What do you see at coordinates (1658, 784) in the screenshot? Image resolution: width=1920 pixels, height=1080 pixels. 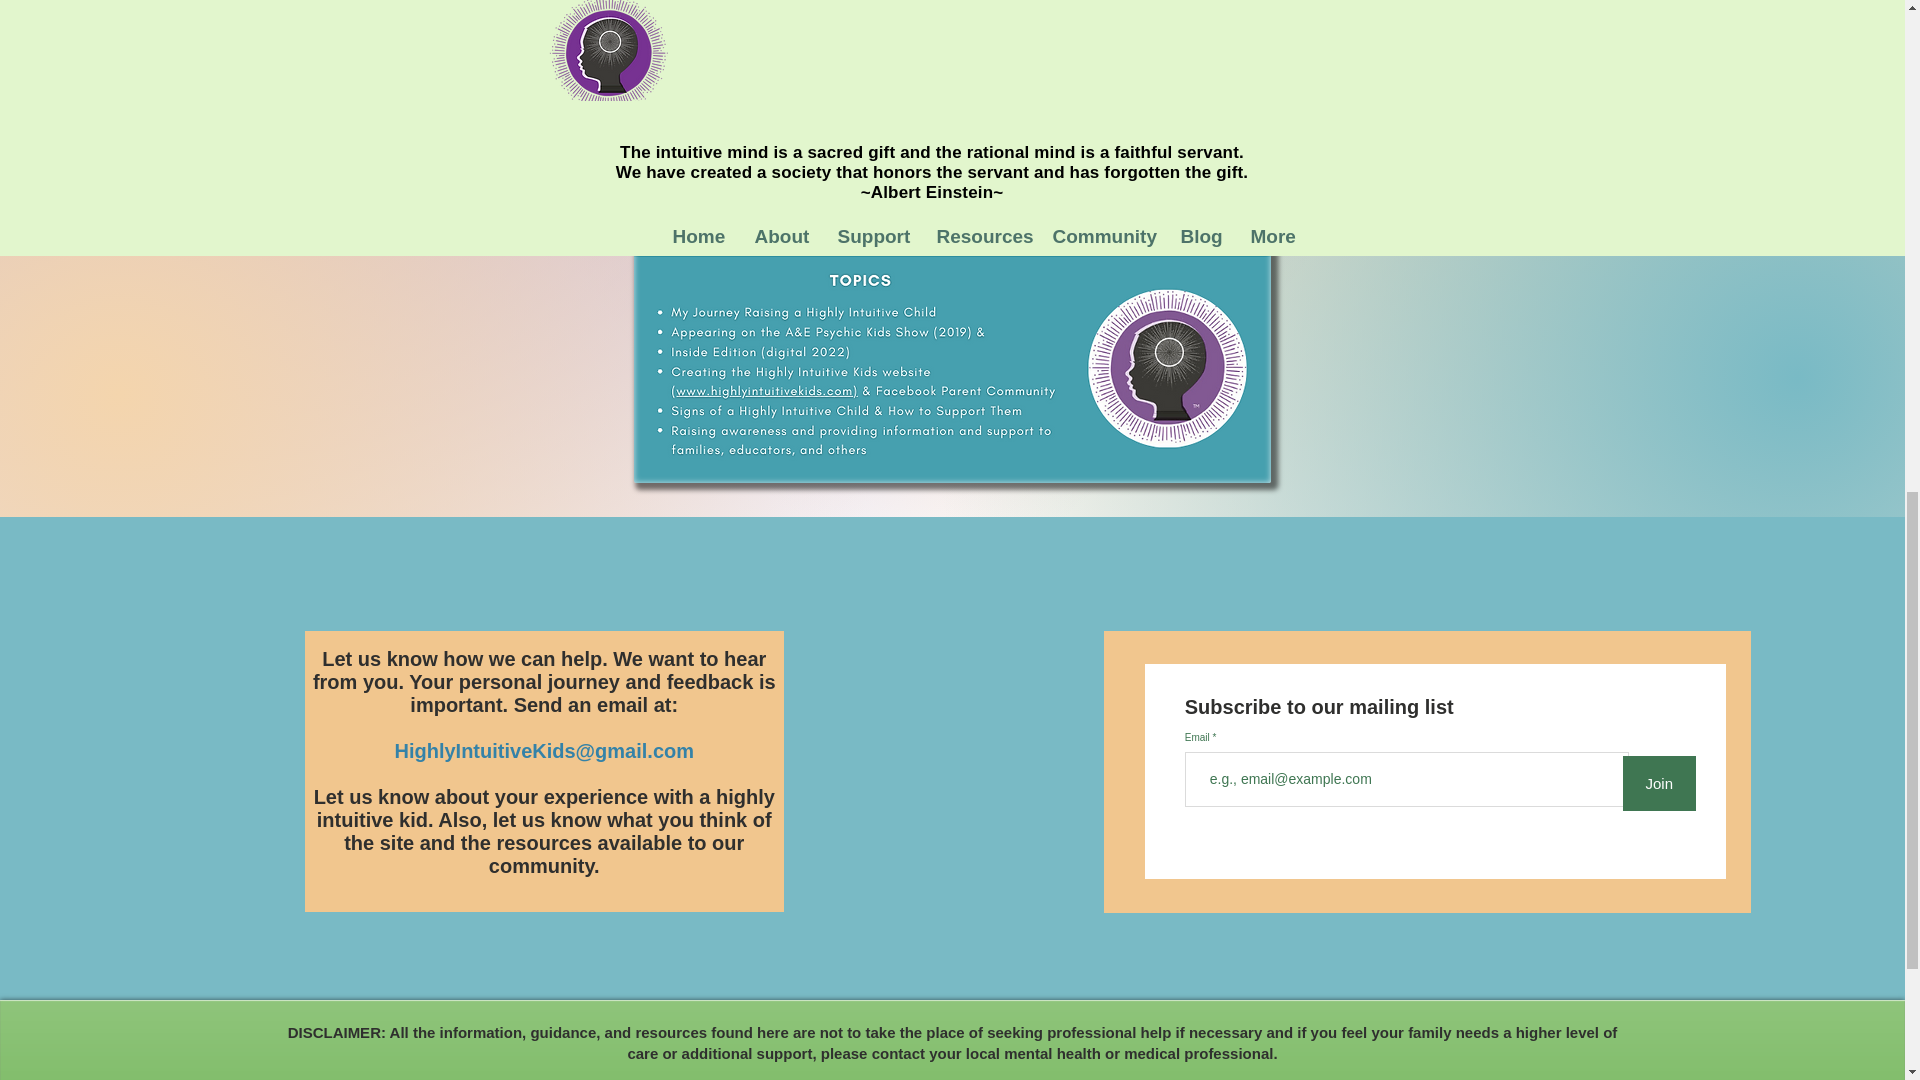 I see `Join` at bounding box center [1658, 784].